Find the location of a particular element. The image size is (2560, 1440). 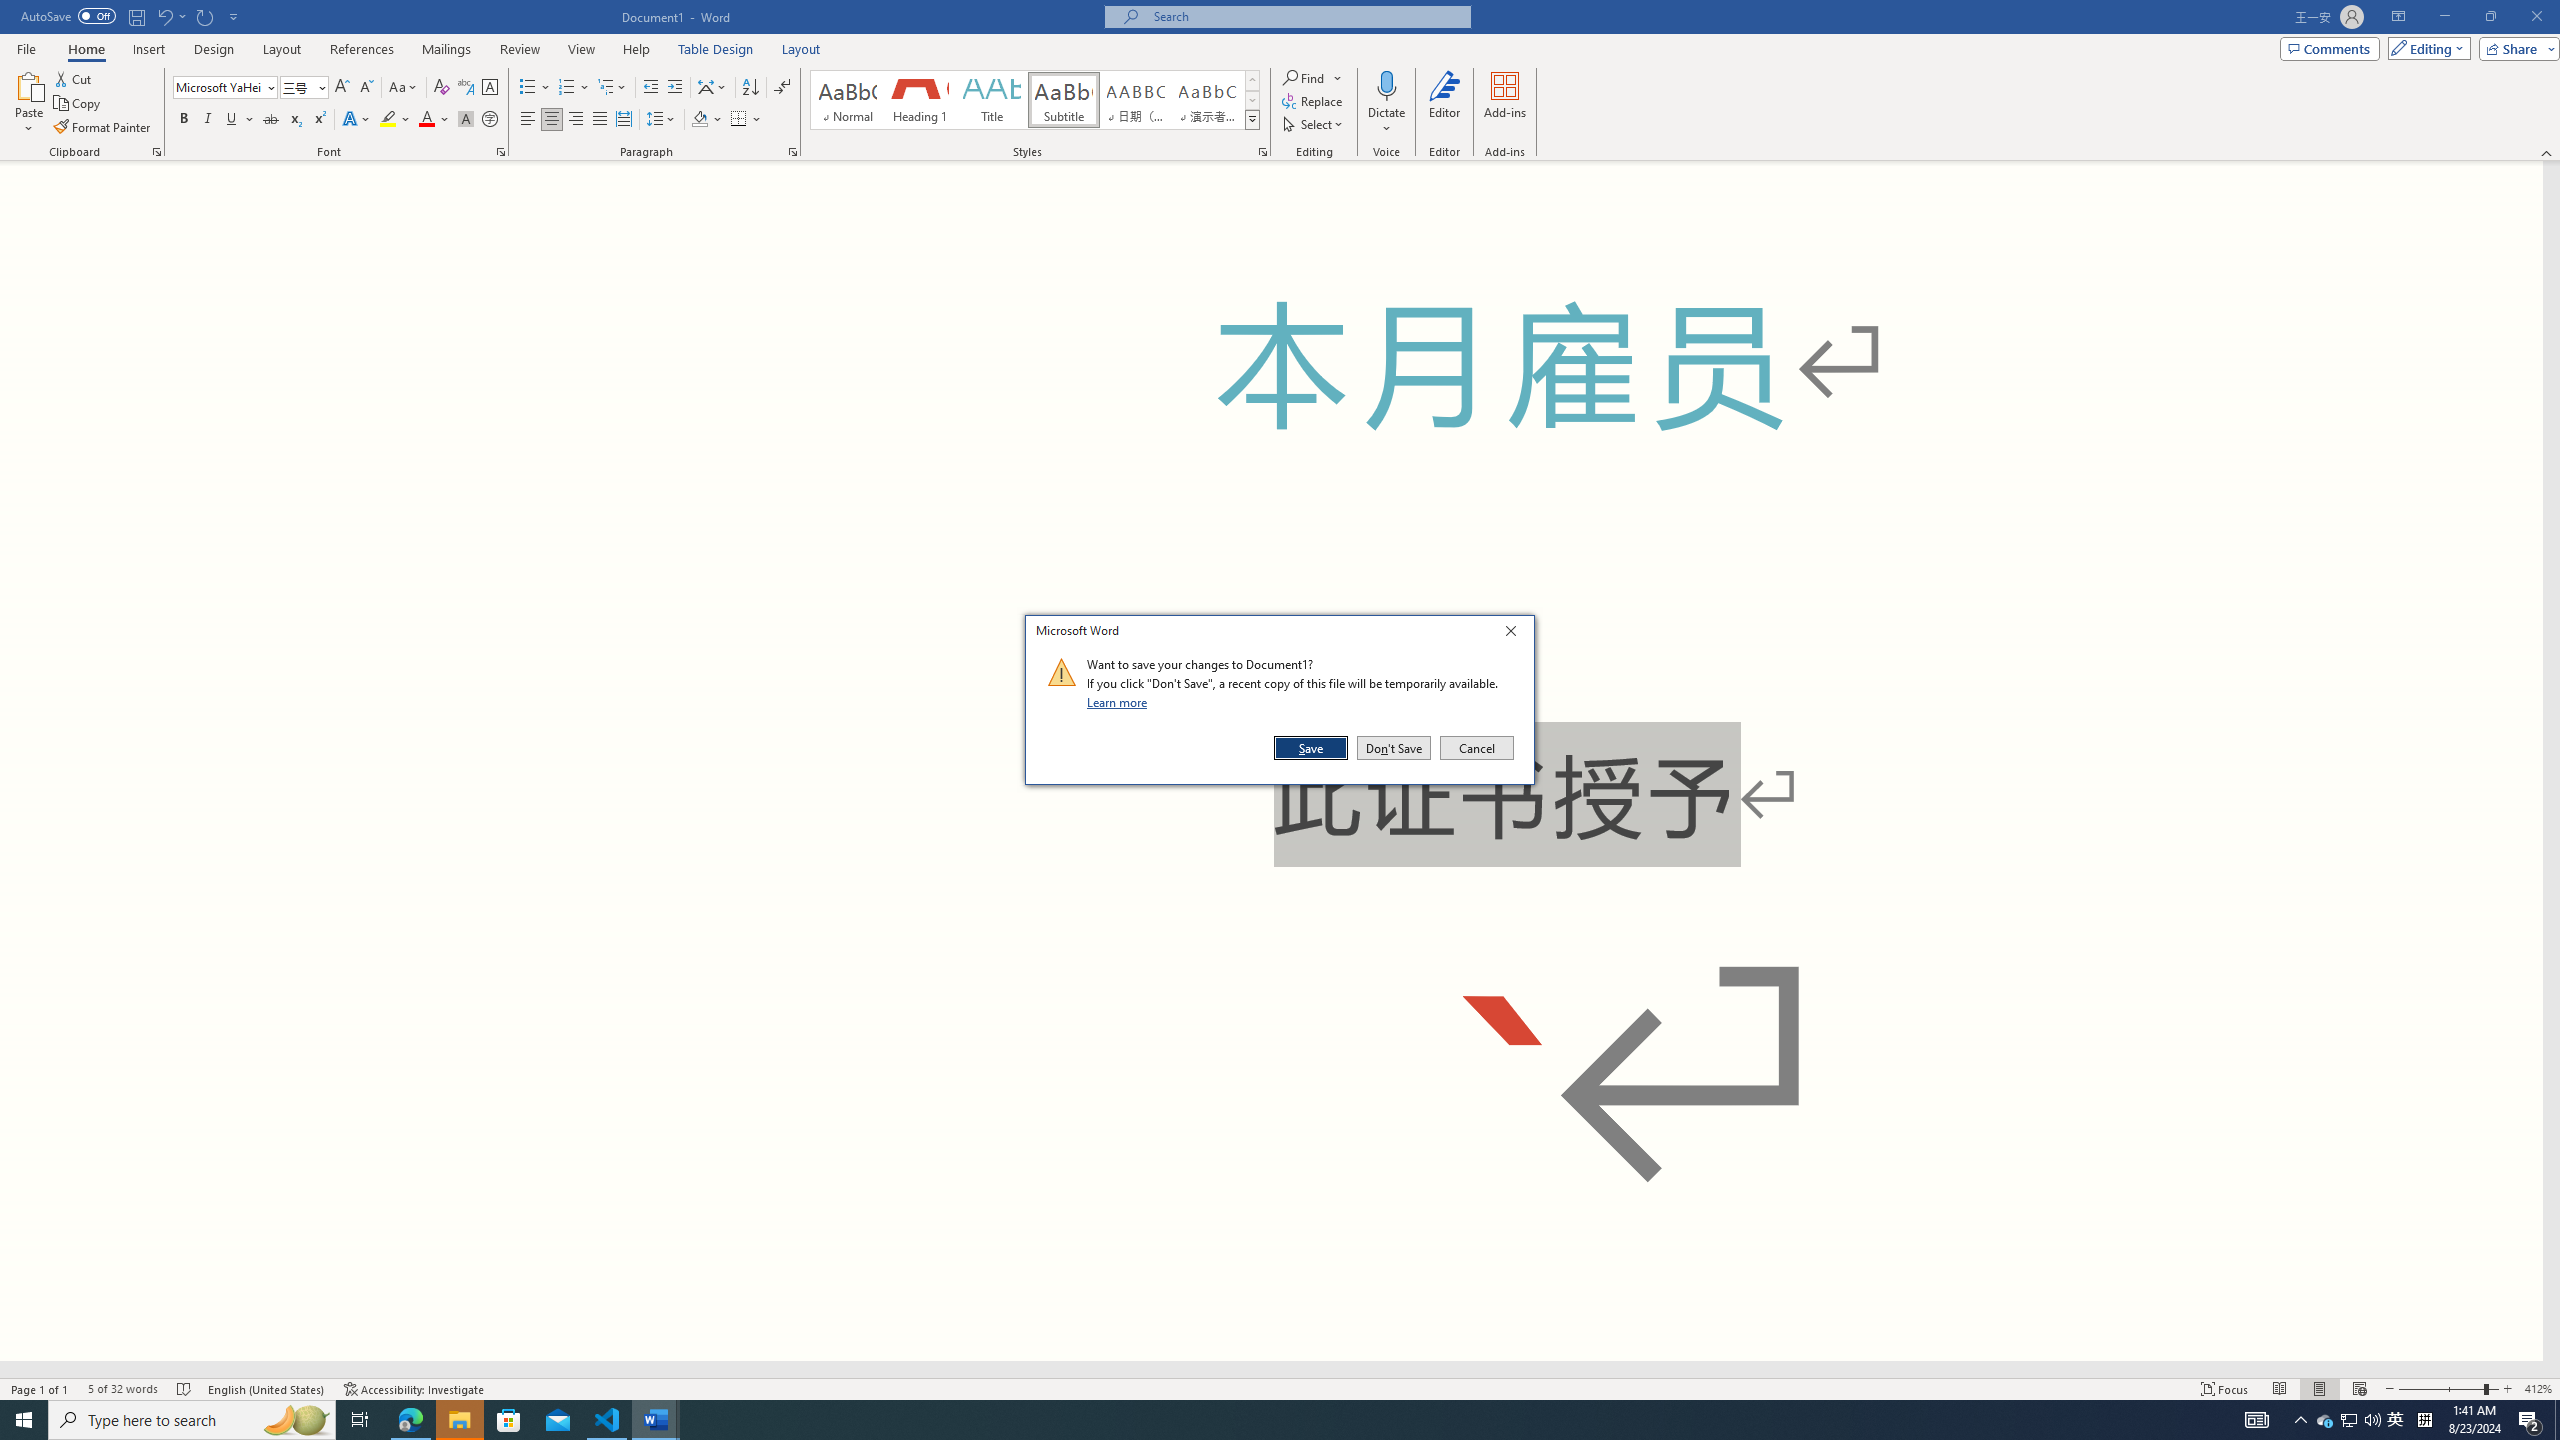

Align Right is located at coordinates (576, 120).